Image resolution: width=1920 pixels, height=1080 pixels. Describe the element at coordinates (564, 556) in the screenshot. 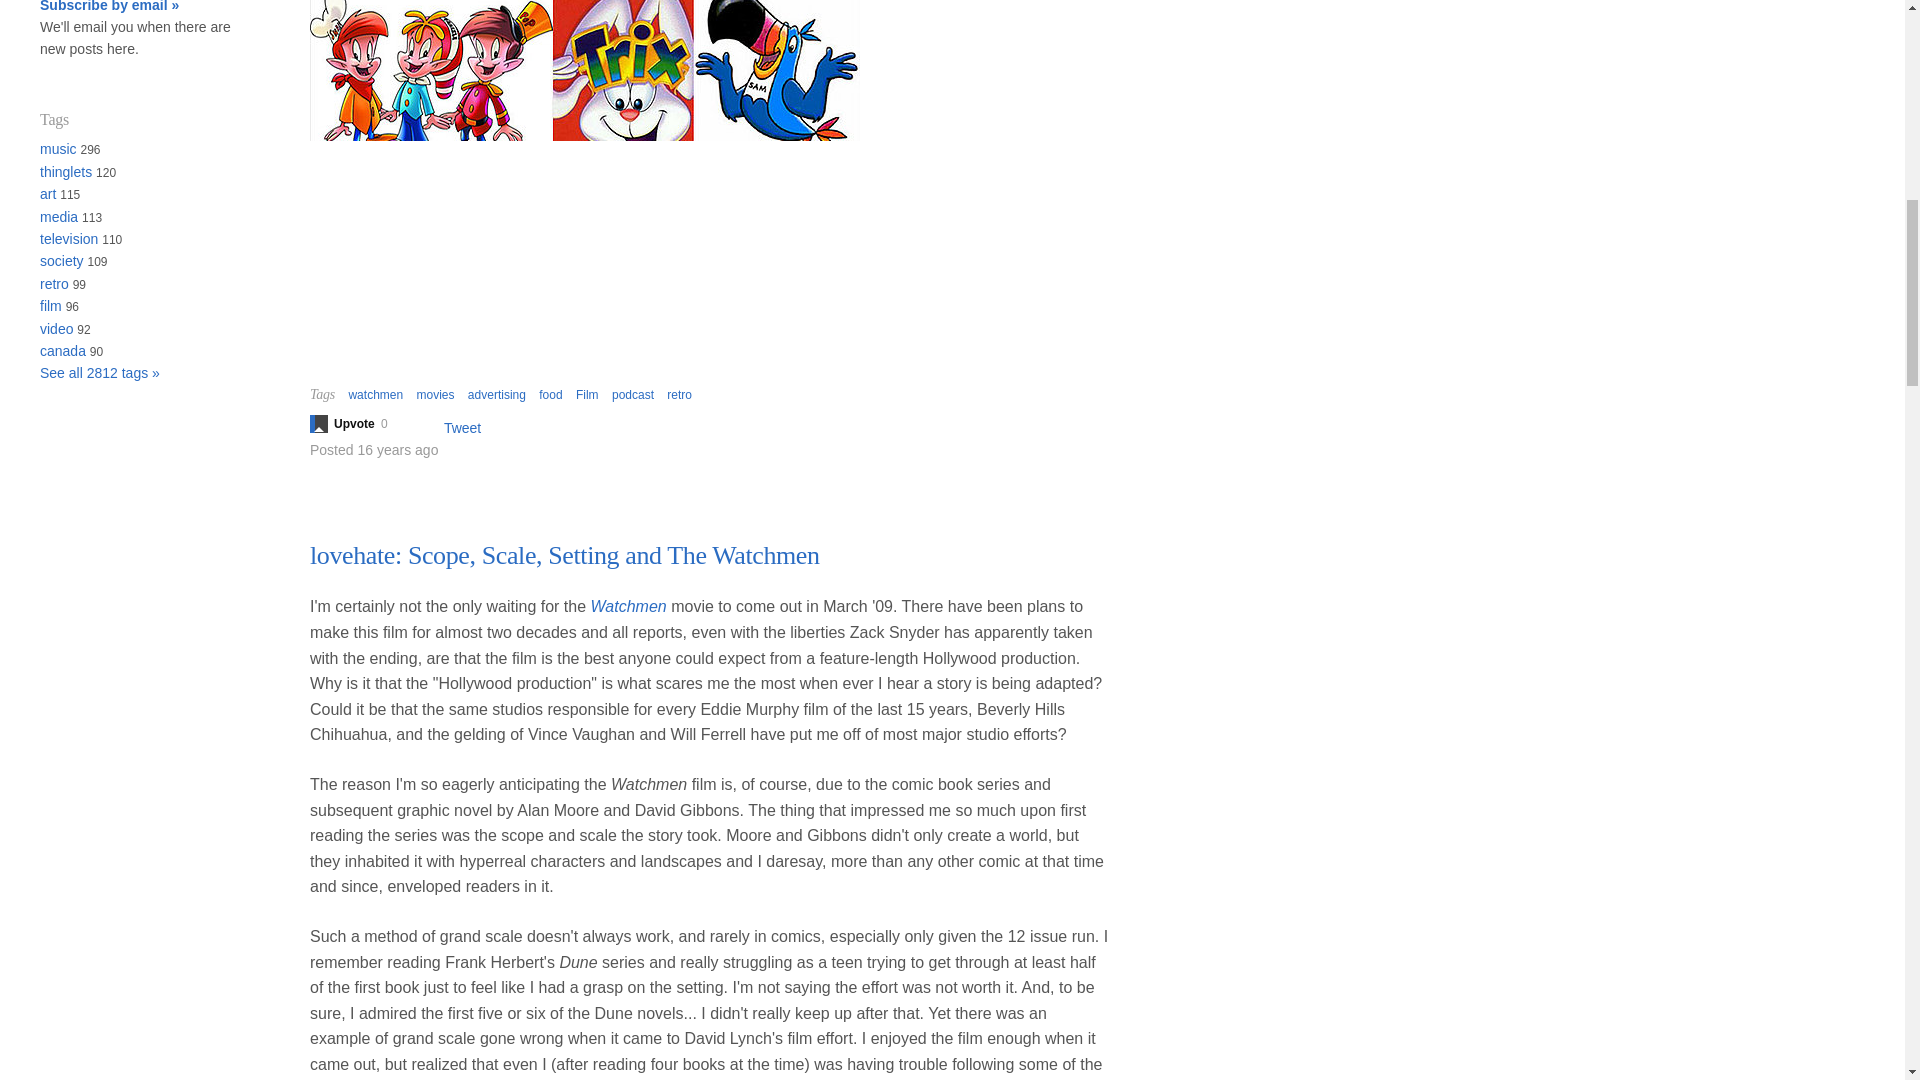

I see `lovehate: Scope, Scale, Setting and The Watchmen` at that location.